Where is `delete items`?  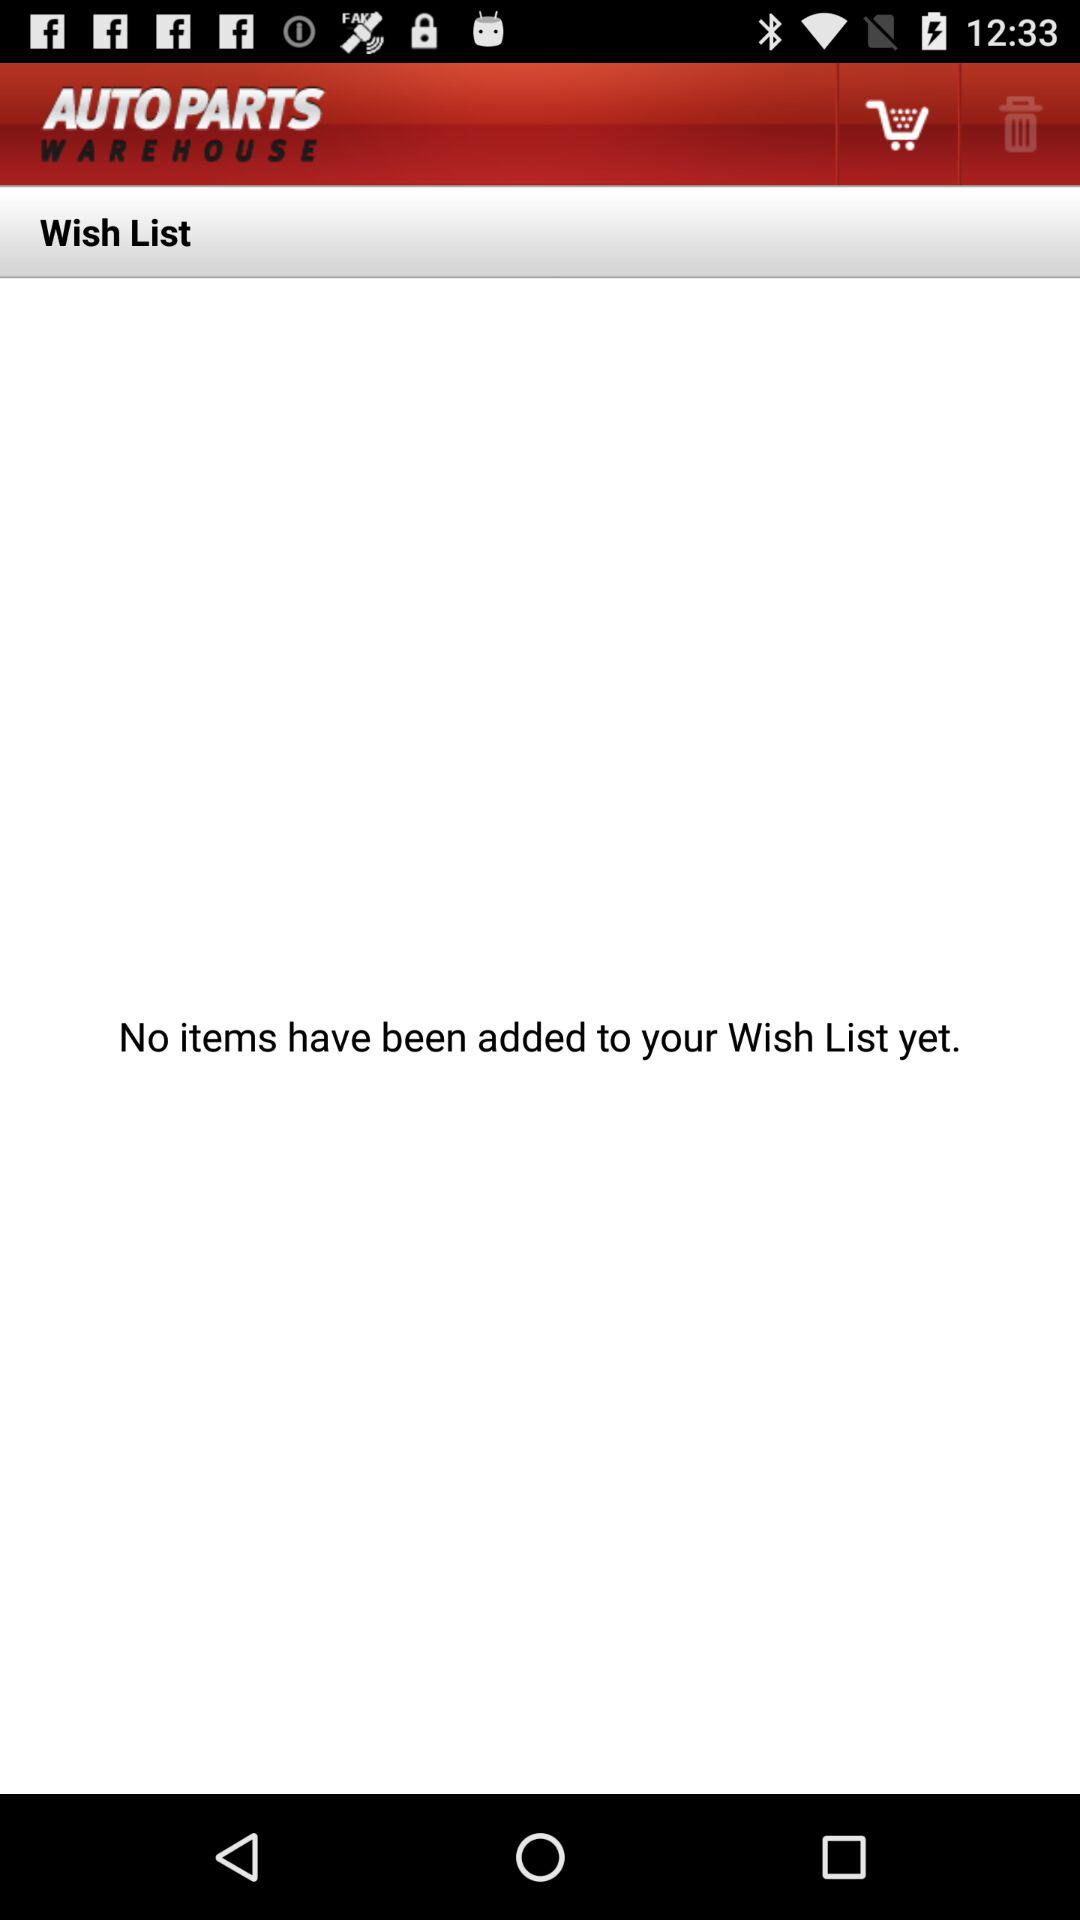
delete items is located at coordinates (1018, 124).